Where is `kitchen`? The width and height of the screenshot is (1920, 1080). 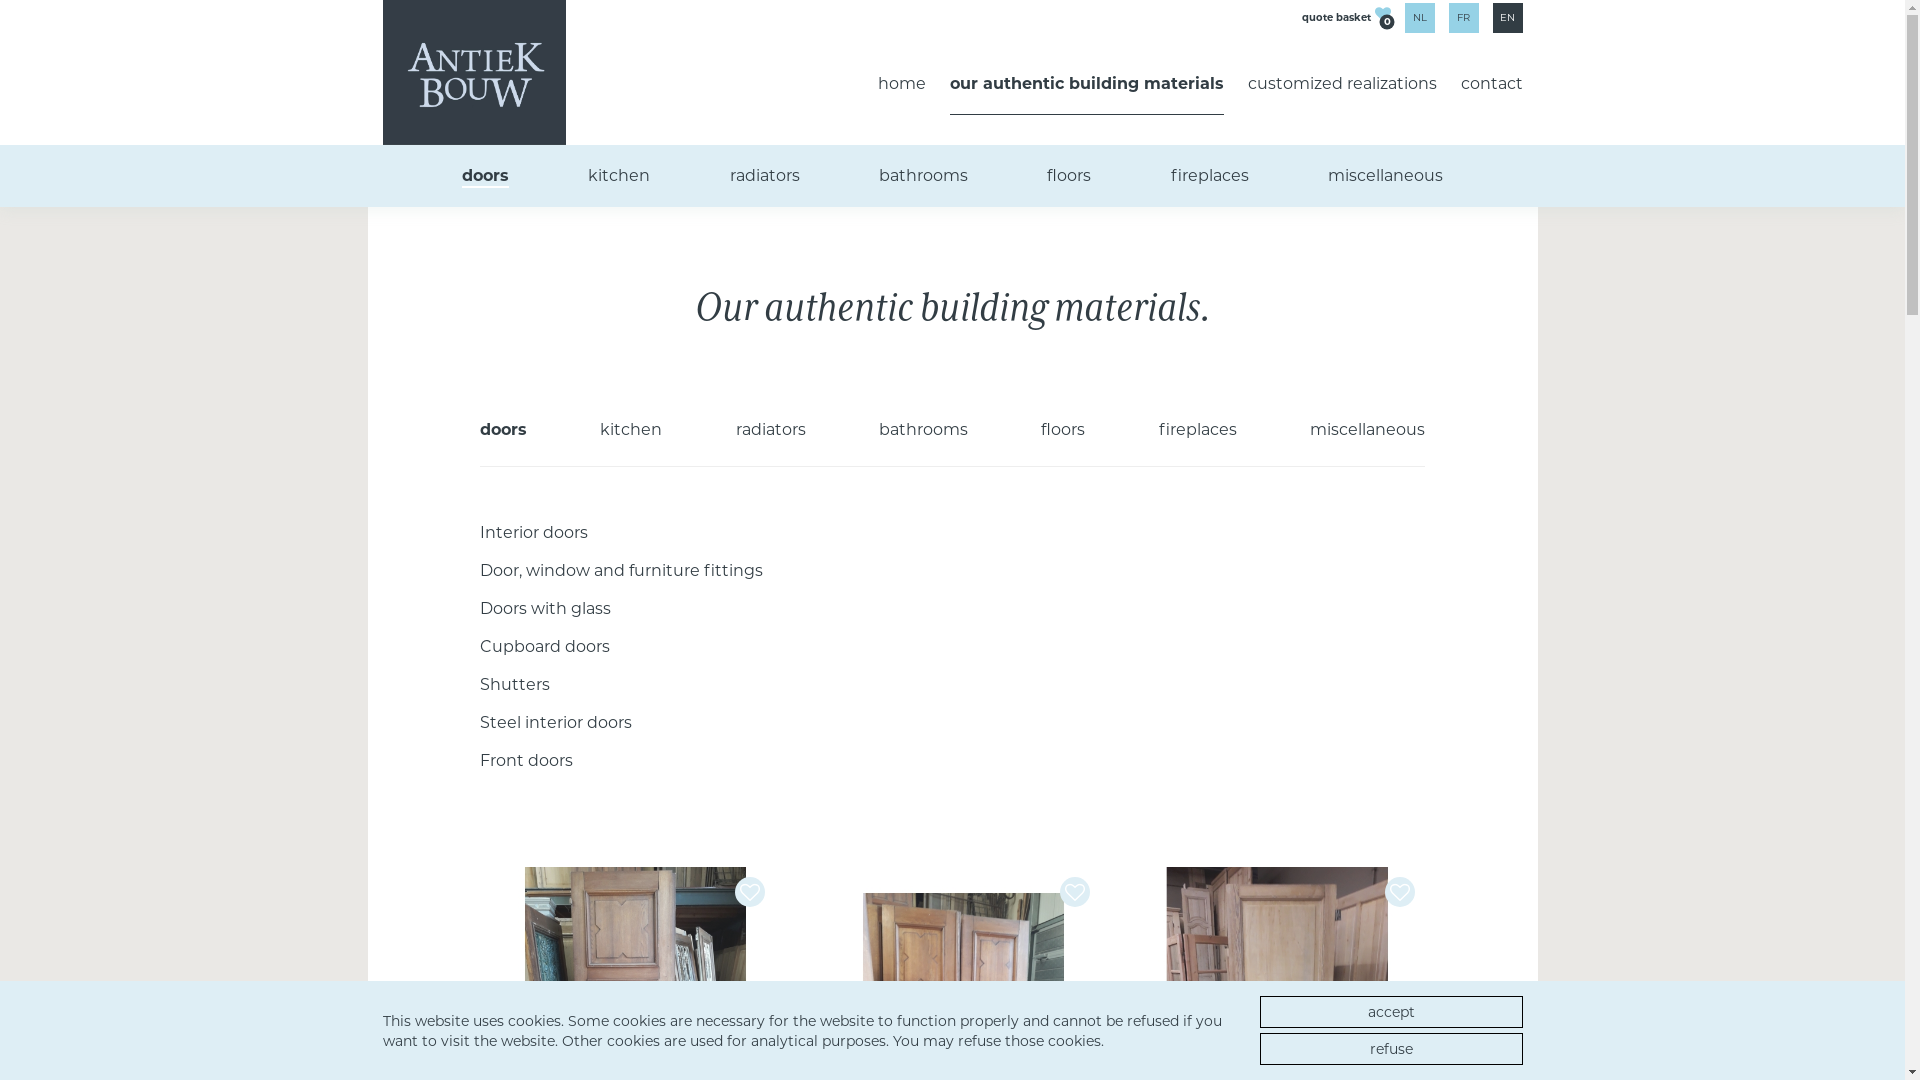 kitchen is located at coordinates (631, 430).